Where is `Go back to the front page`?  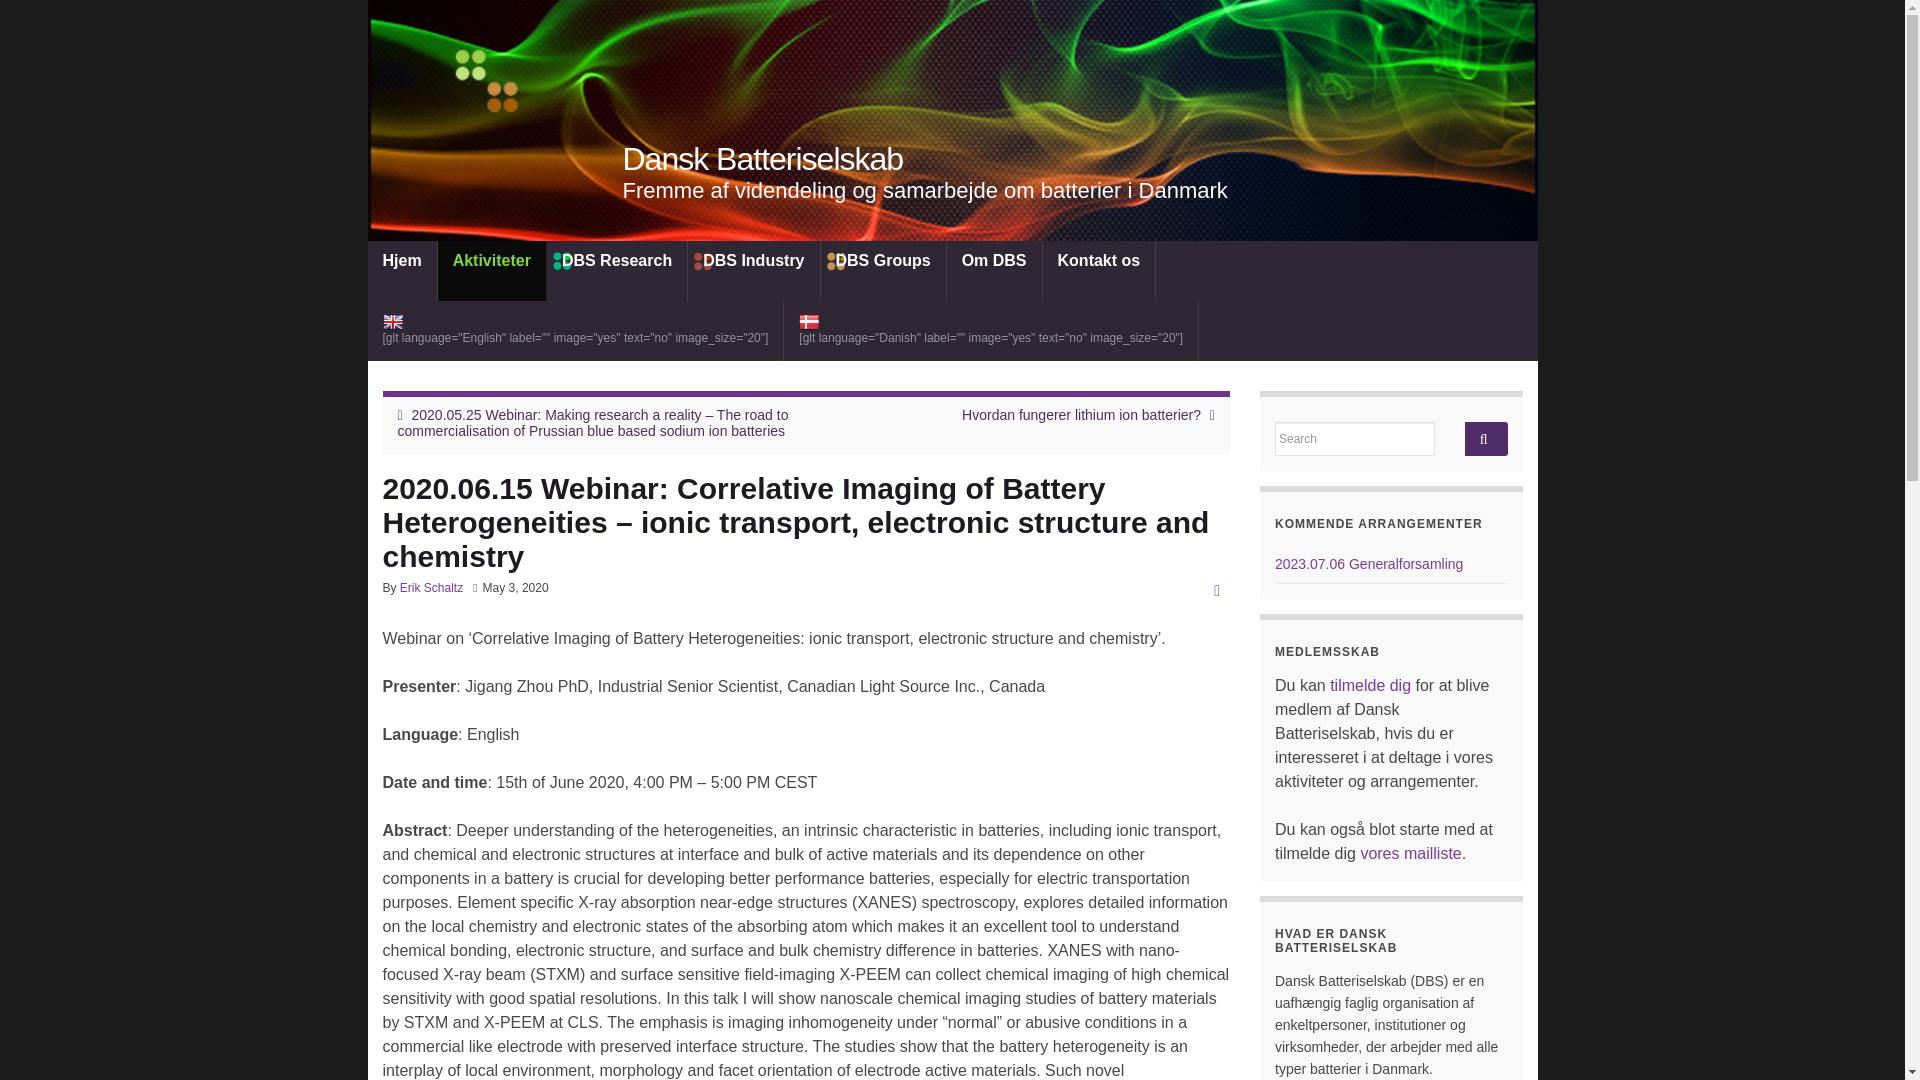 Go back to the front page is located at coordinates (762, 159).